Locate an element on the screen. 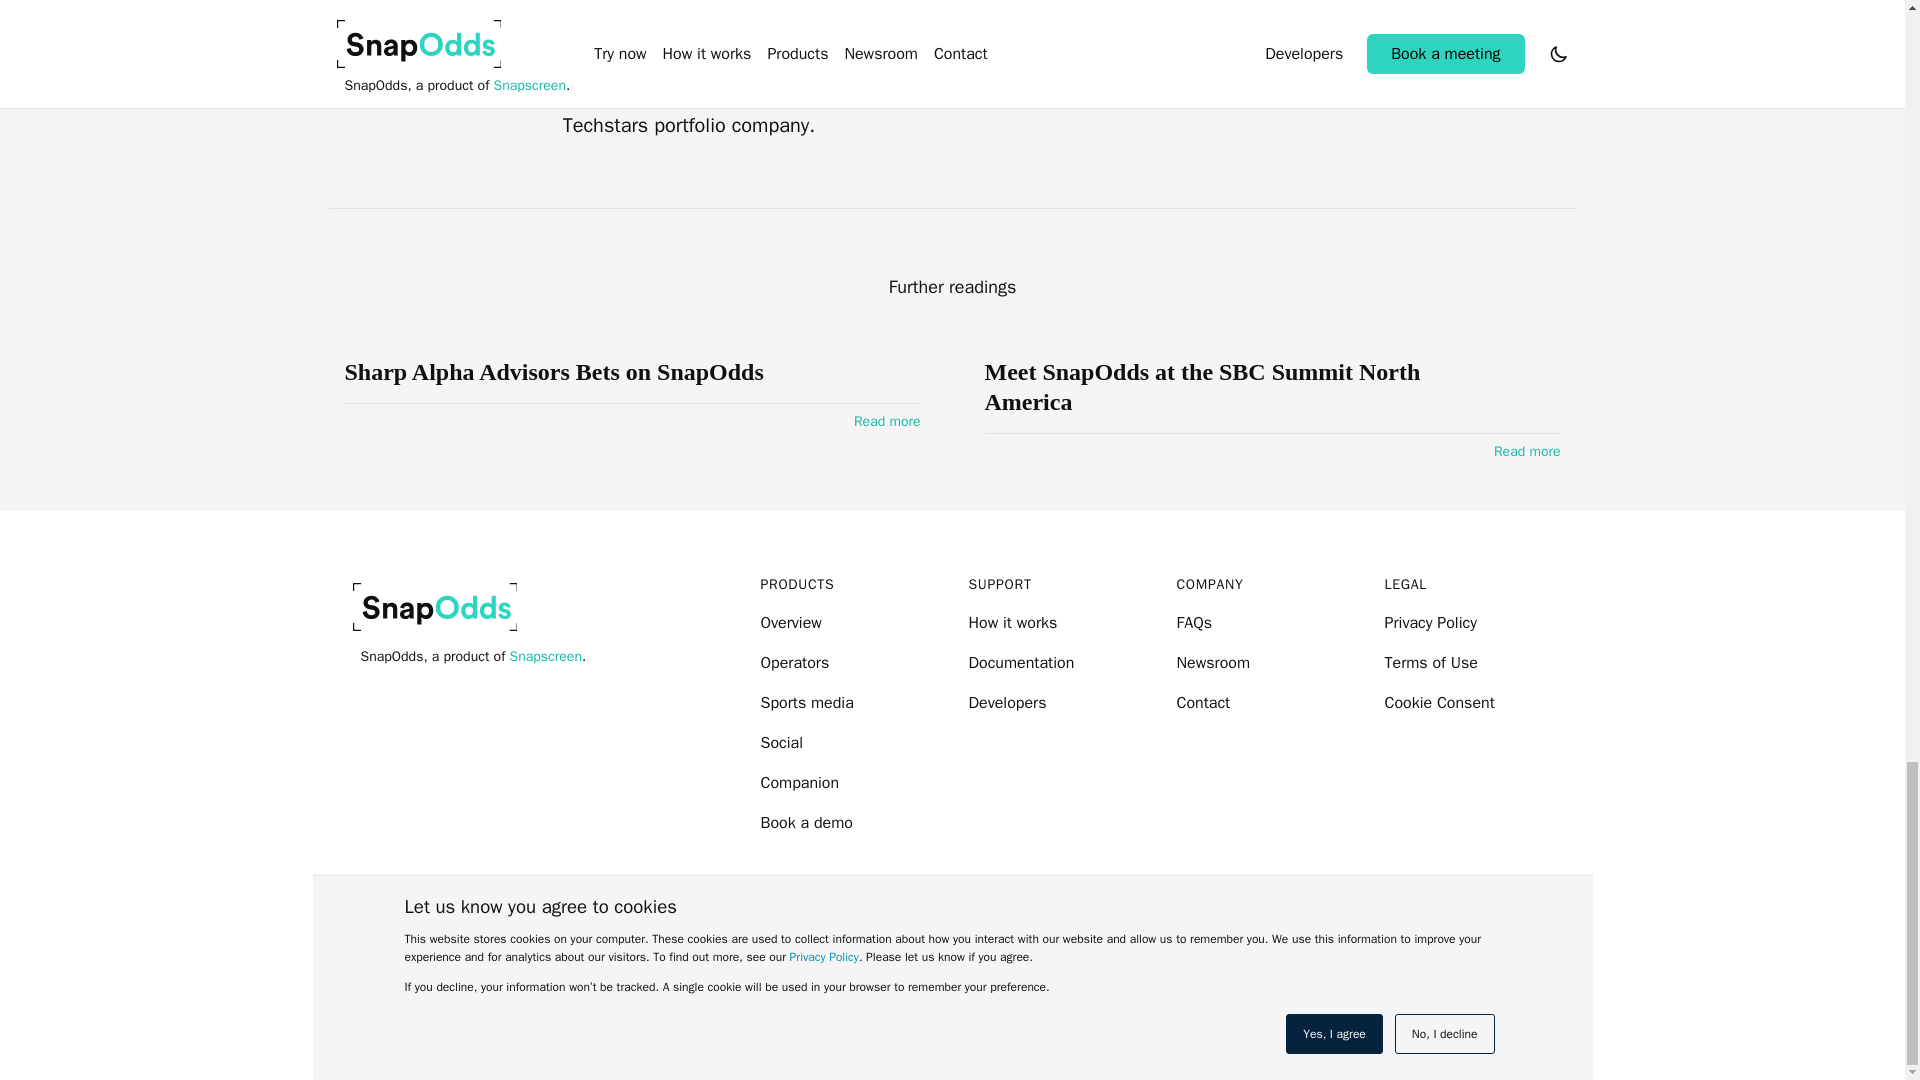 The image size is (1920, 1080). Developers is located at coordinates (1006, 704).